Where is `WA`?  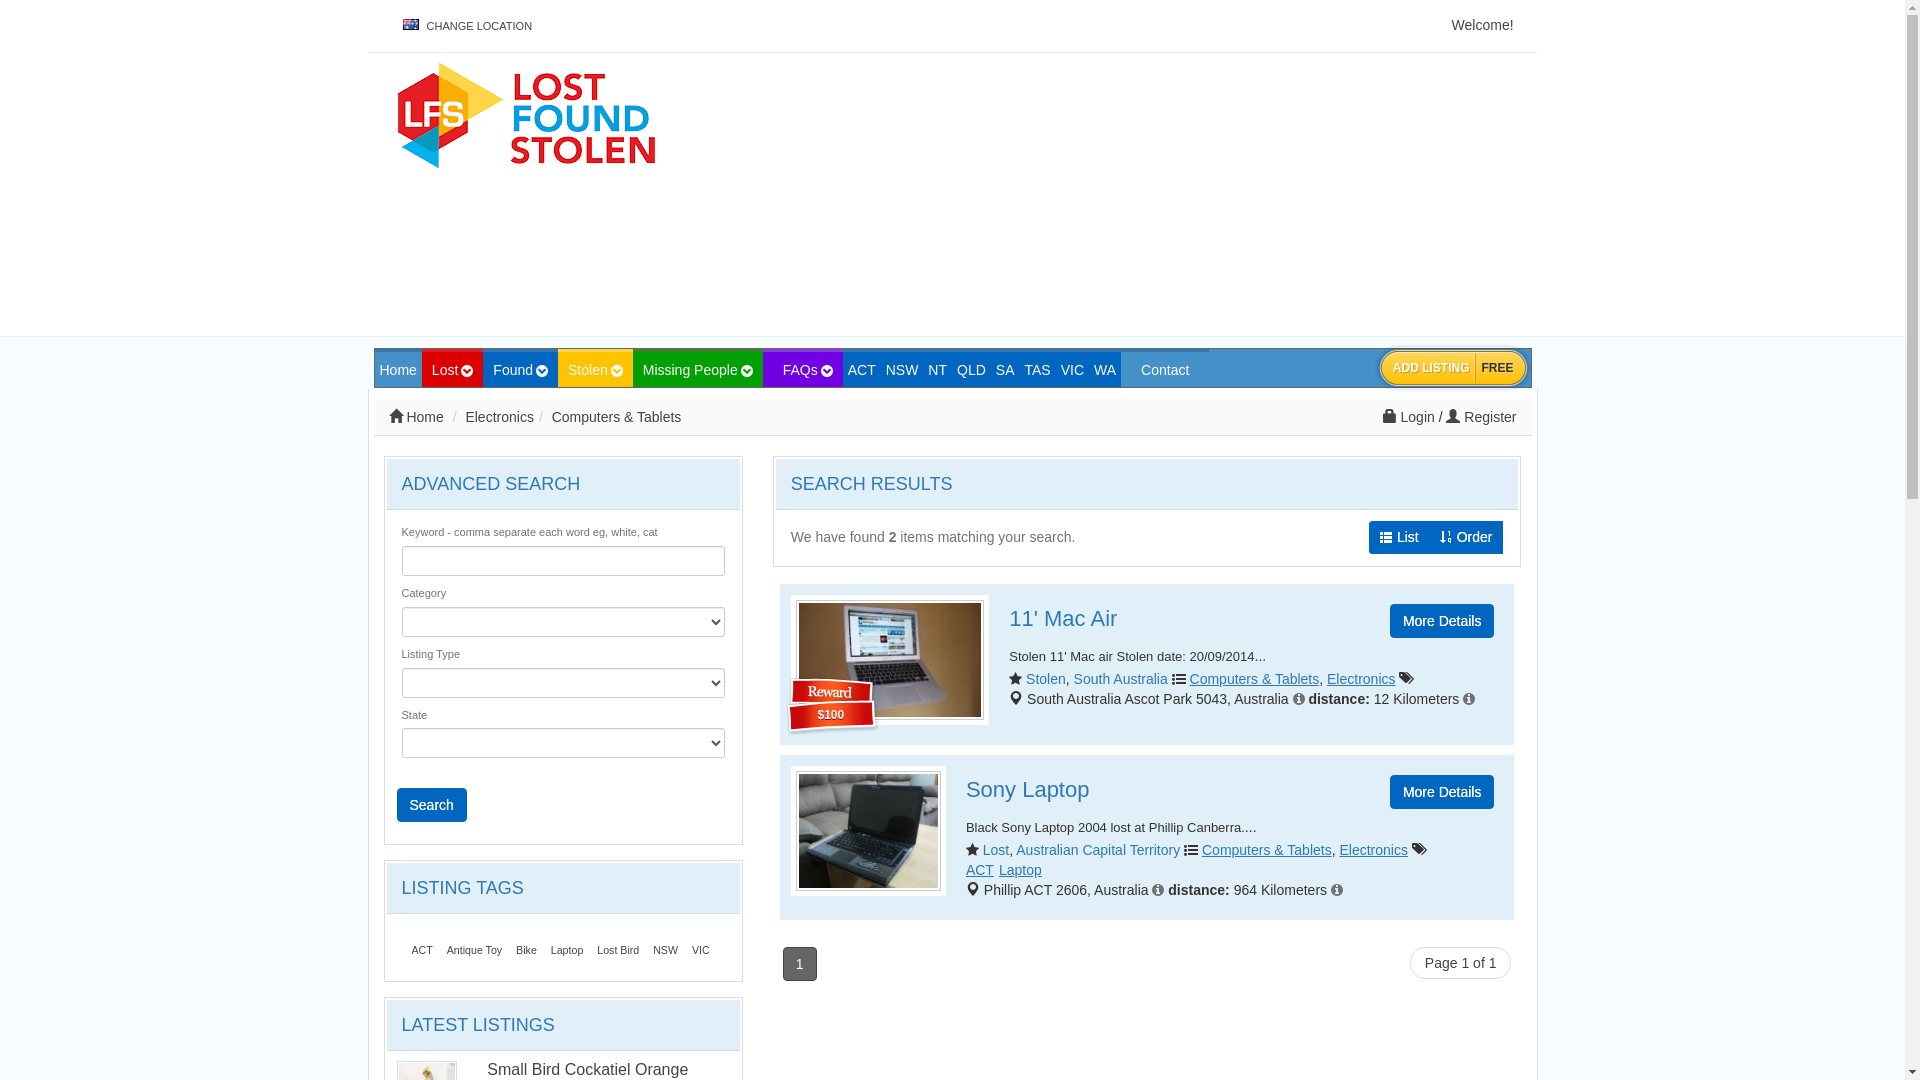
WA is located at coordinates (1105, 370).